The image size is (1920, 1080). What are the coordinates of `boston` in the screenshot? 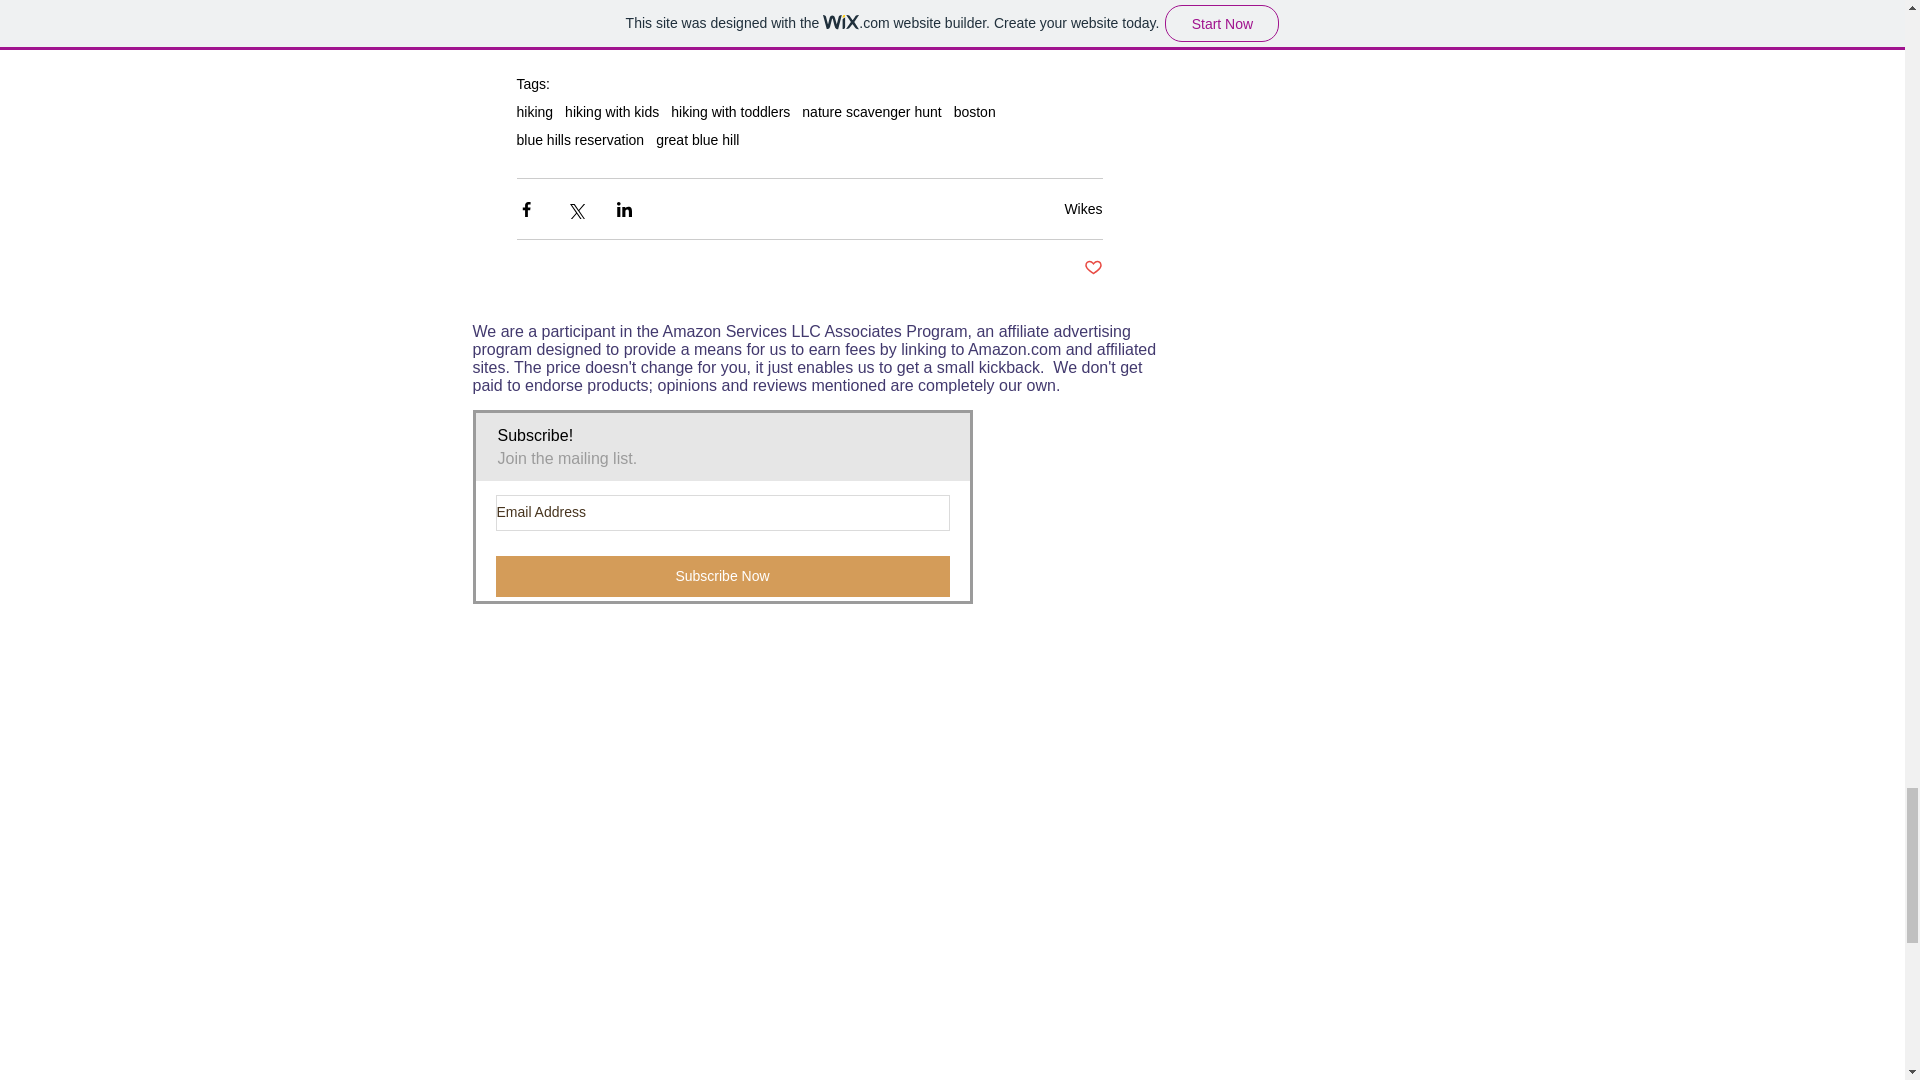 It's located at (975, 111).